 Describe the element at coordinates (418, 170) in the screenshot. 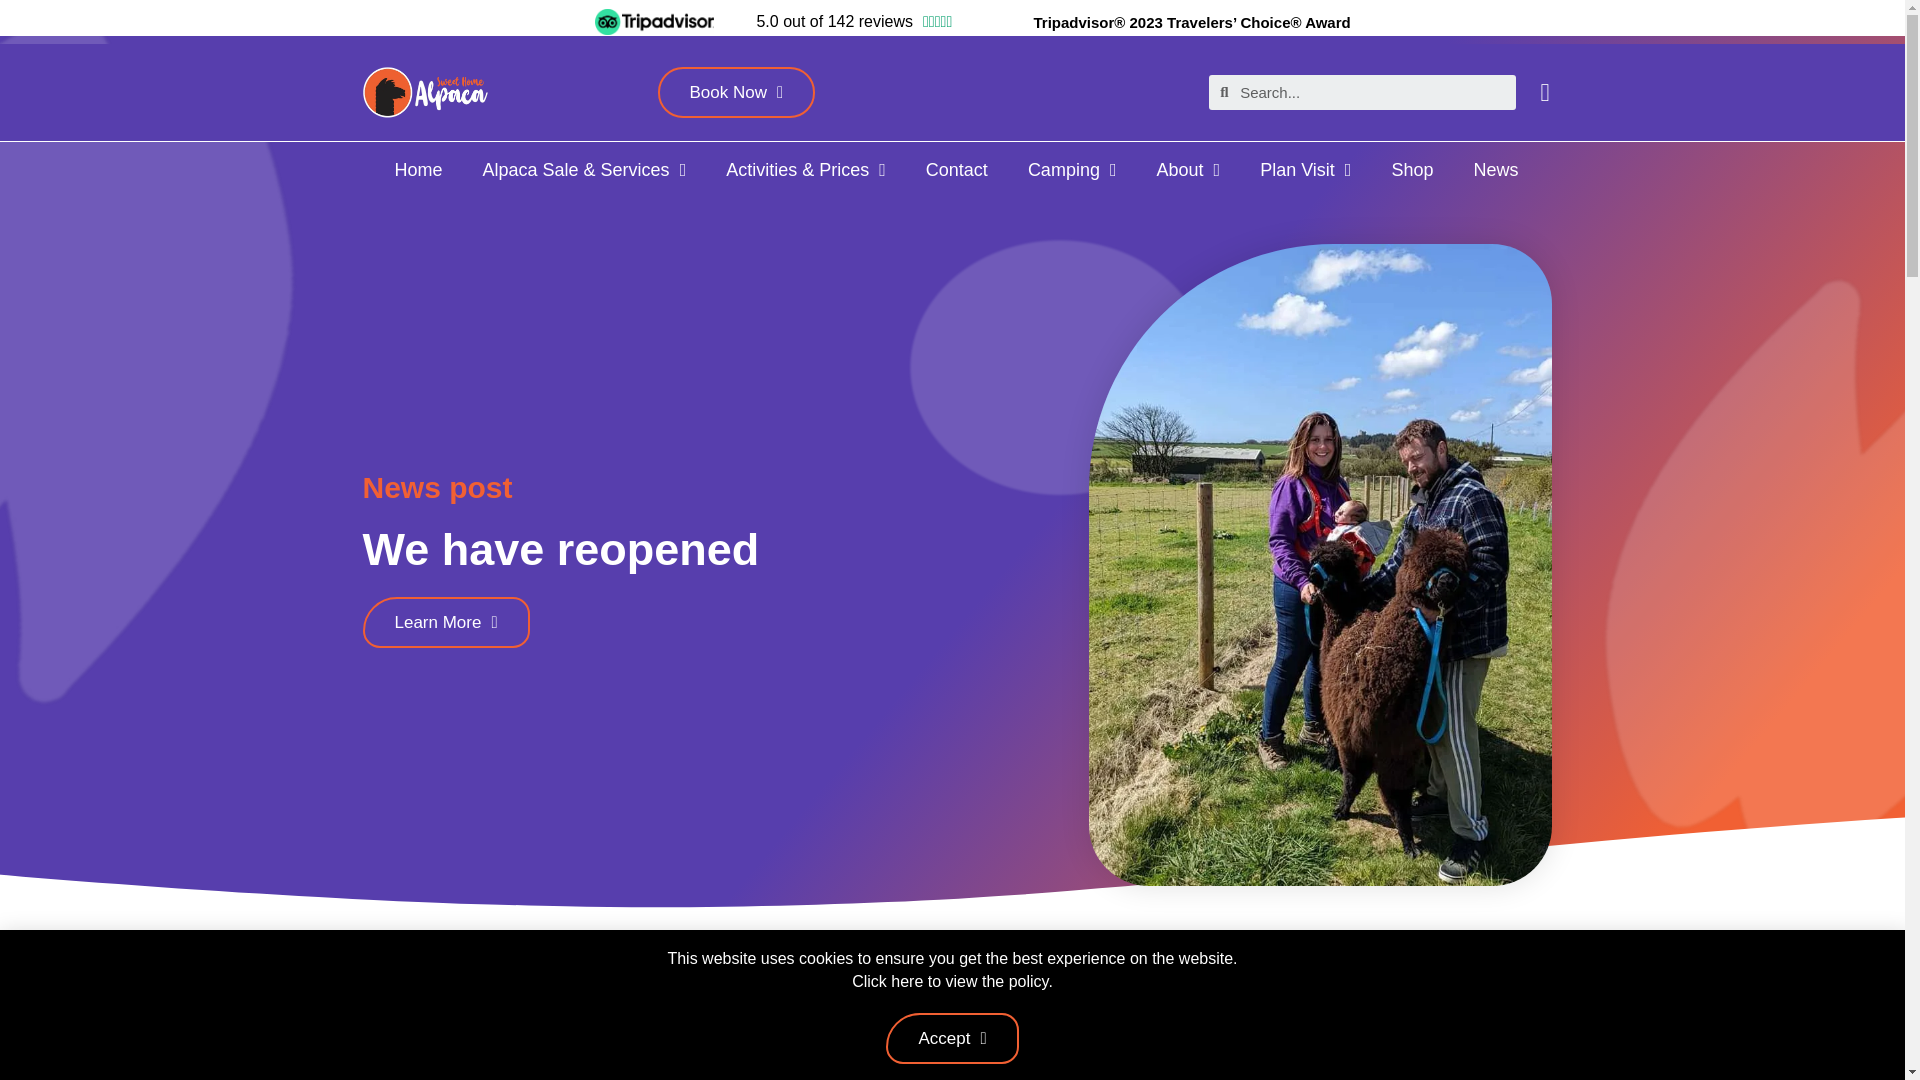

I see `Home` at that location.